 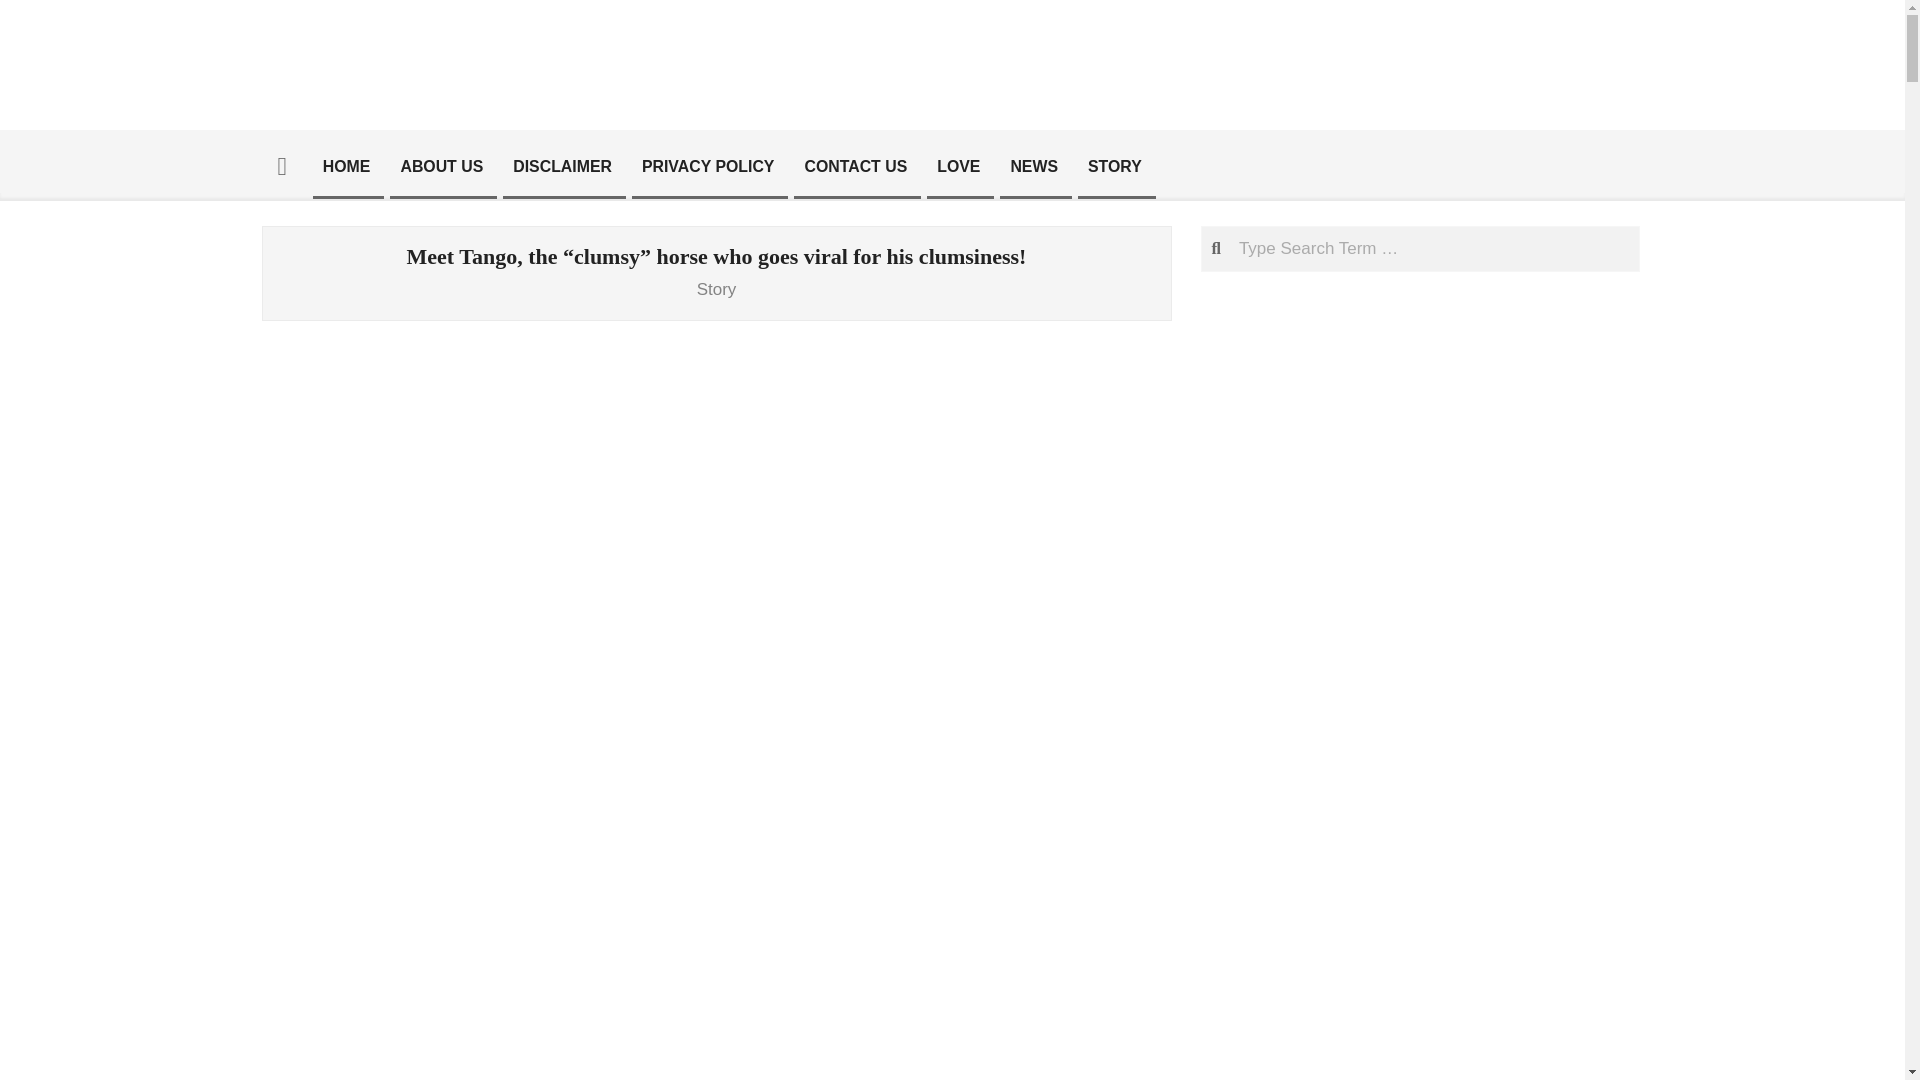 What do you see at coordinates (1034, 166) in the screenshot?
I see `NEWS` at bounding box center [1034, 166].